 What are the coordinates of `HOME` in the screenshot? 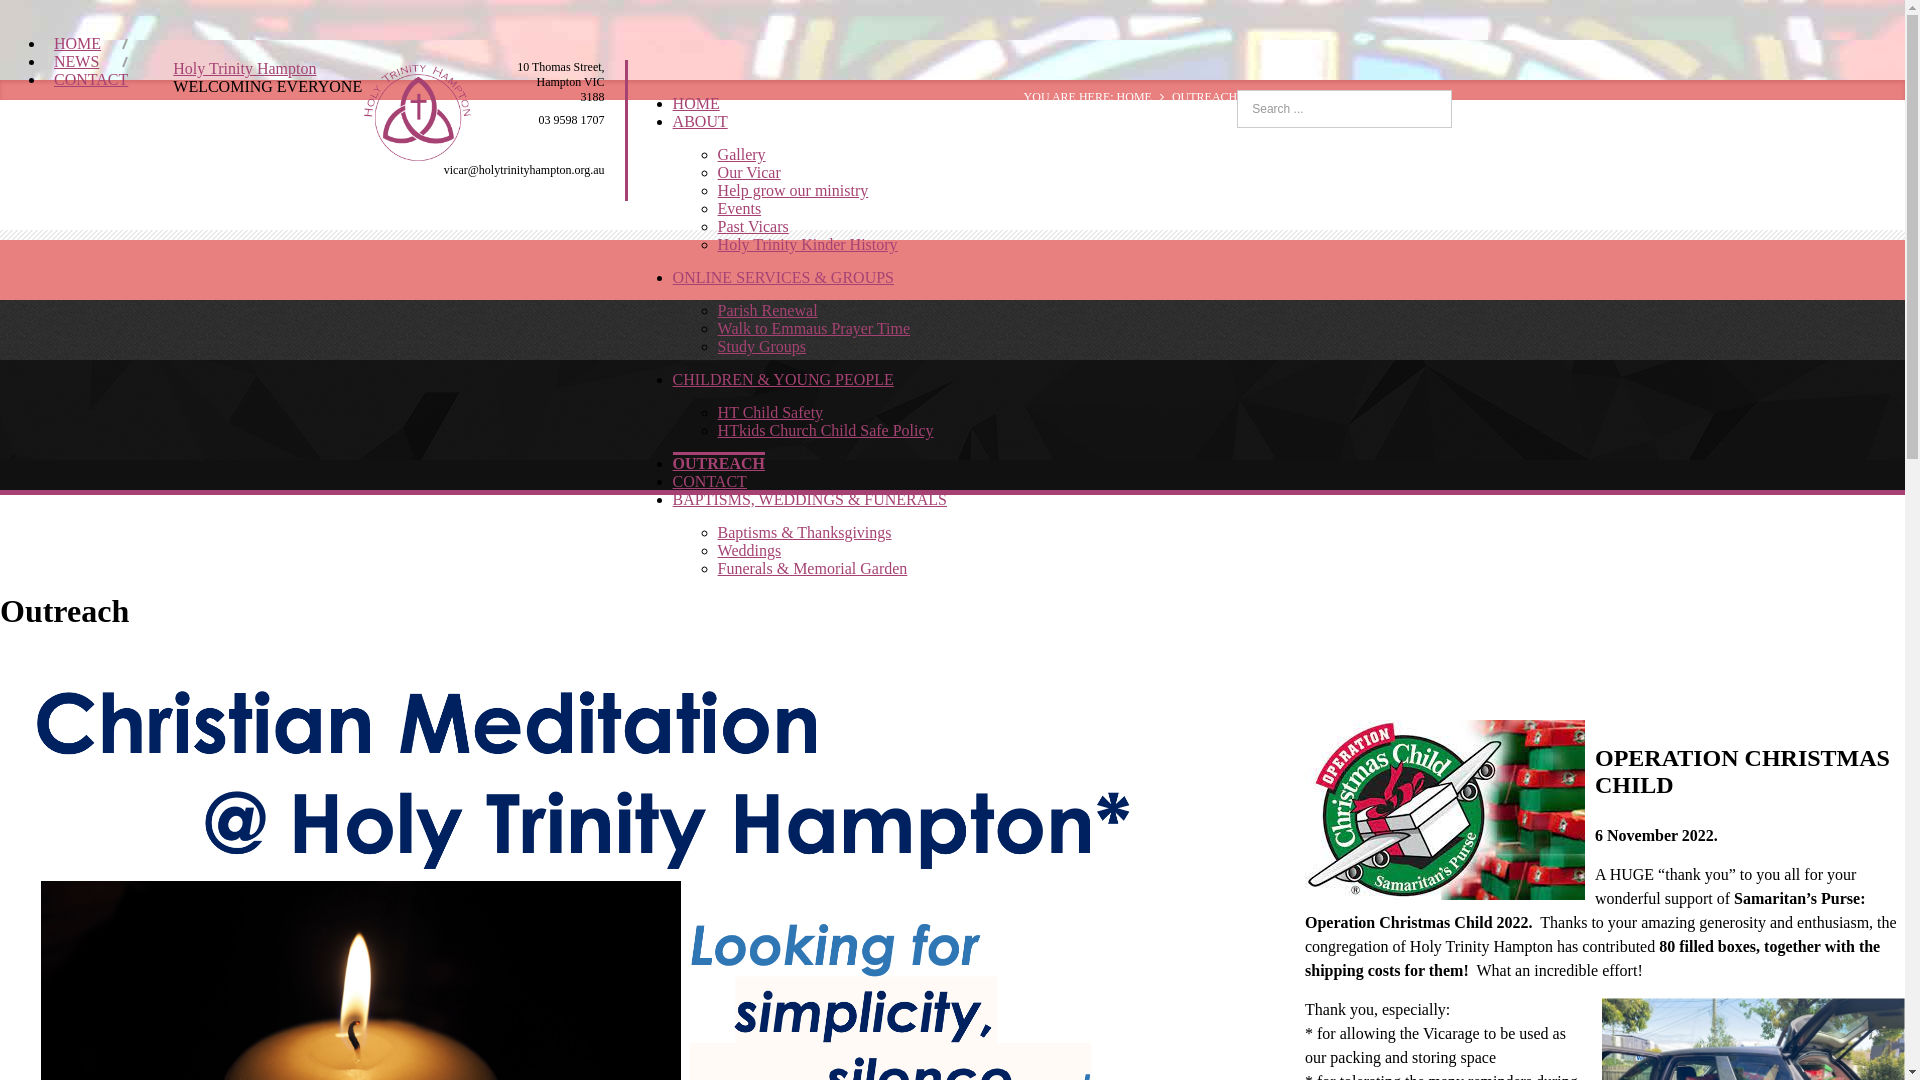 It's located at (1134, 97).